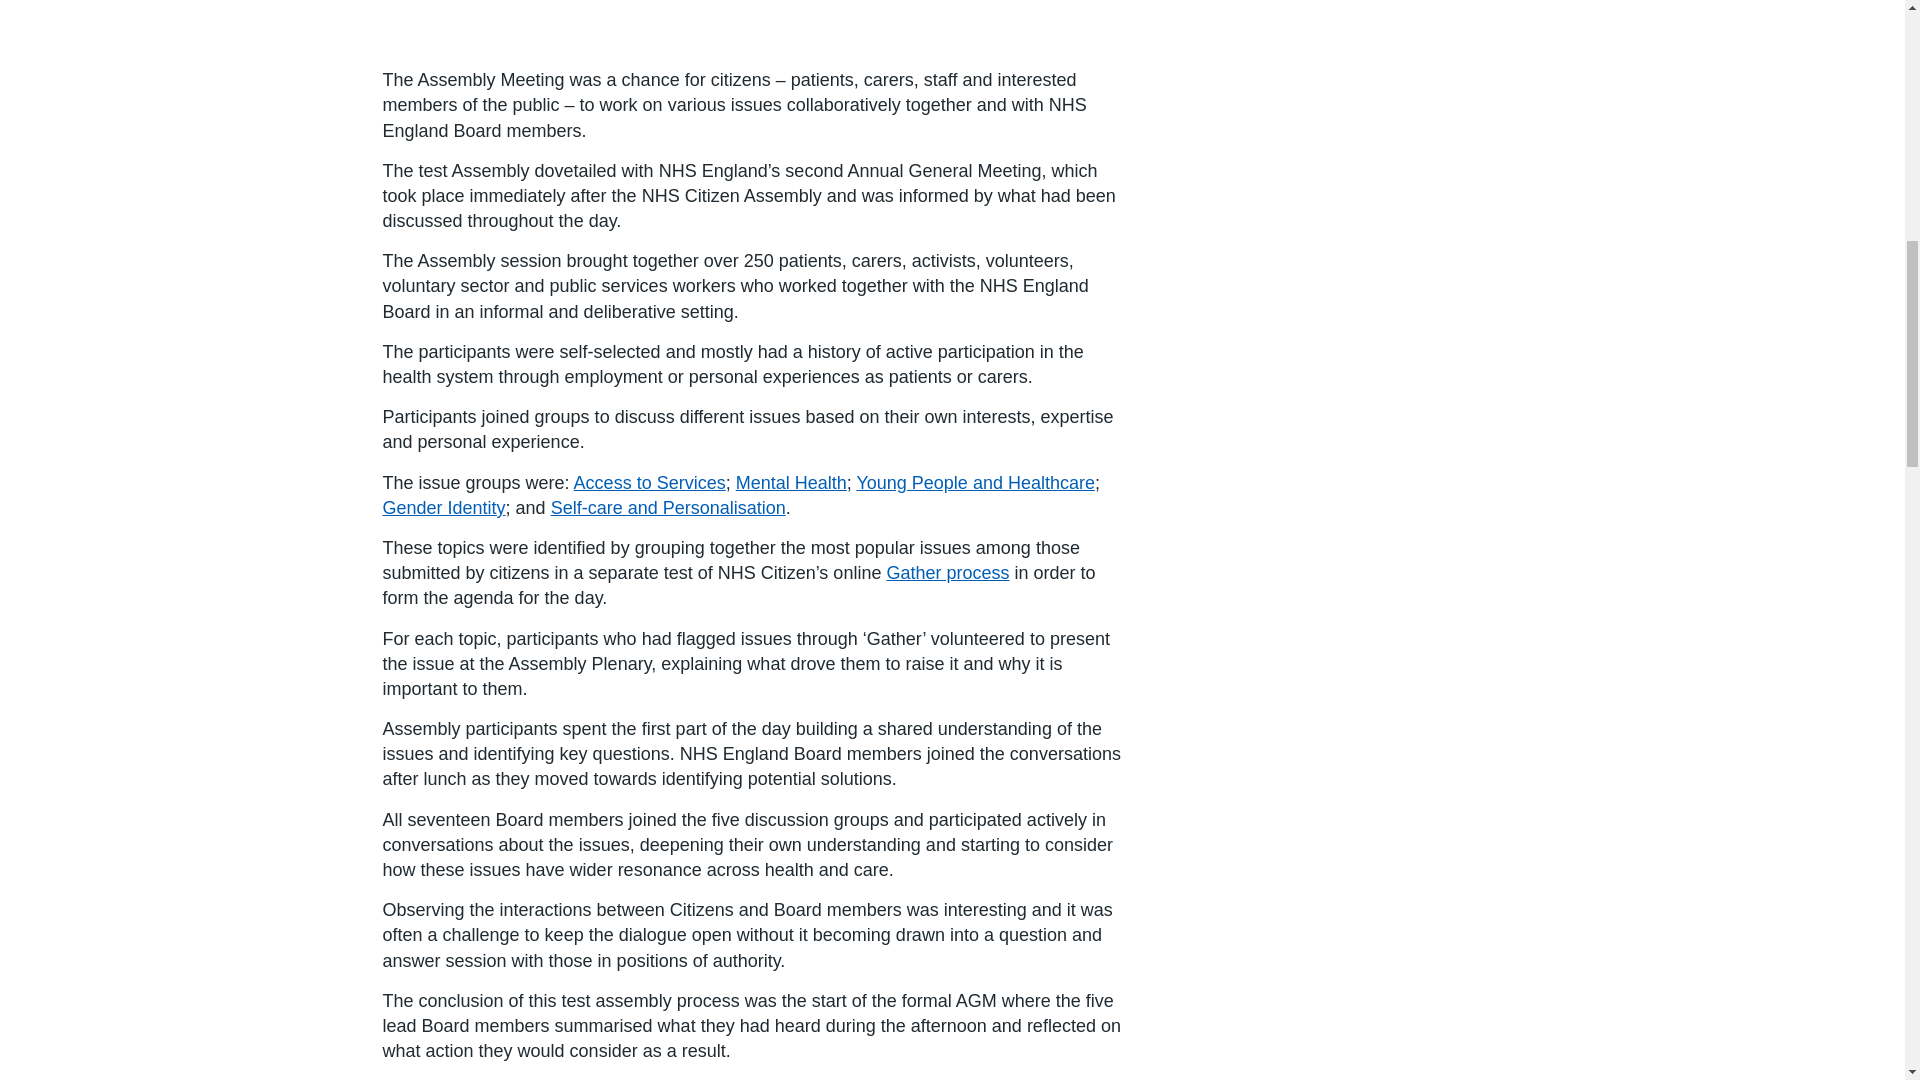 The height and width of the screenshot is (1080, 1920). I want to click on Young People and Healthcare, so click(975, 482).